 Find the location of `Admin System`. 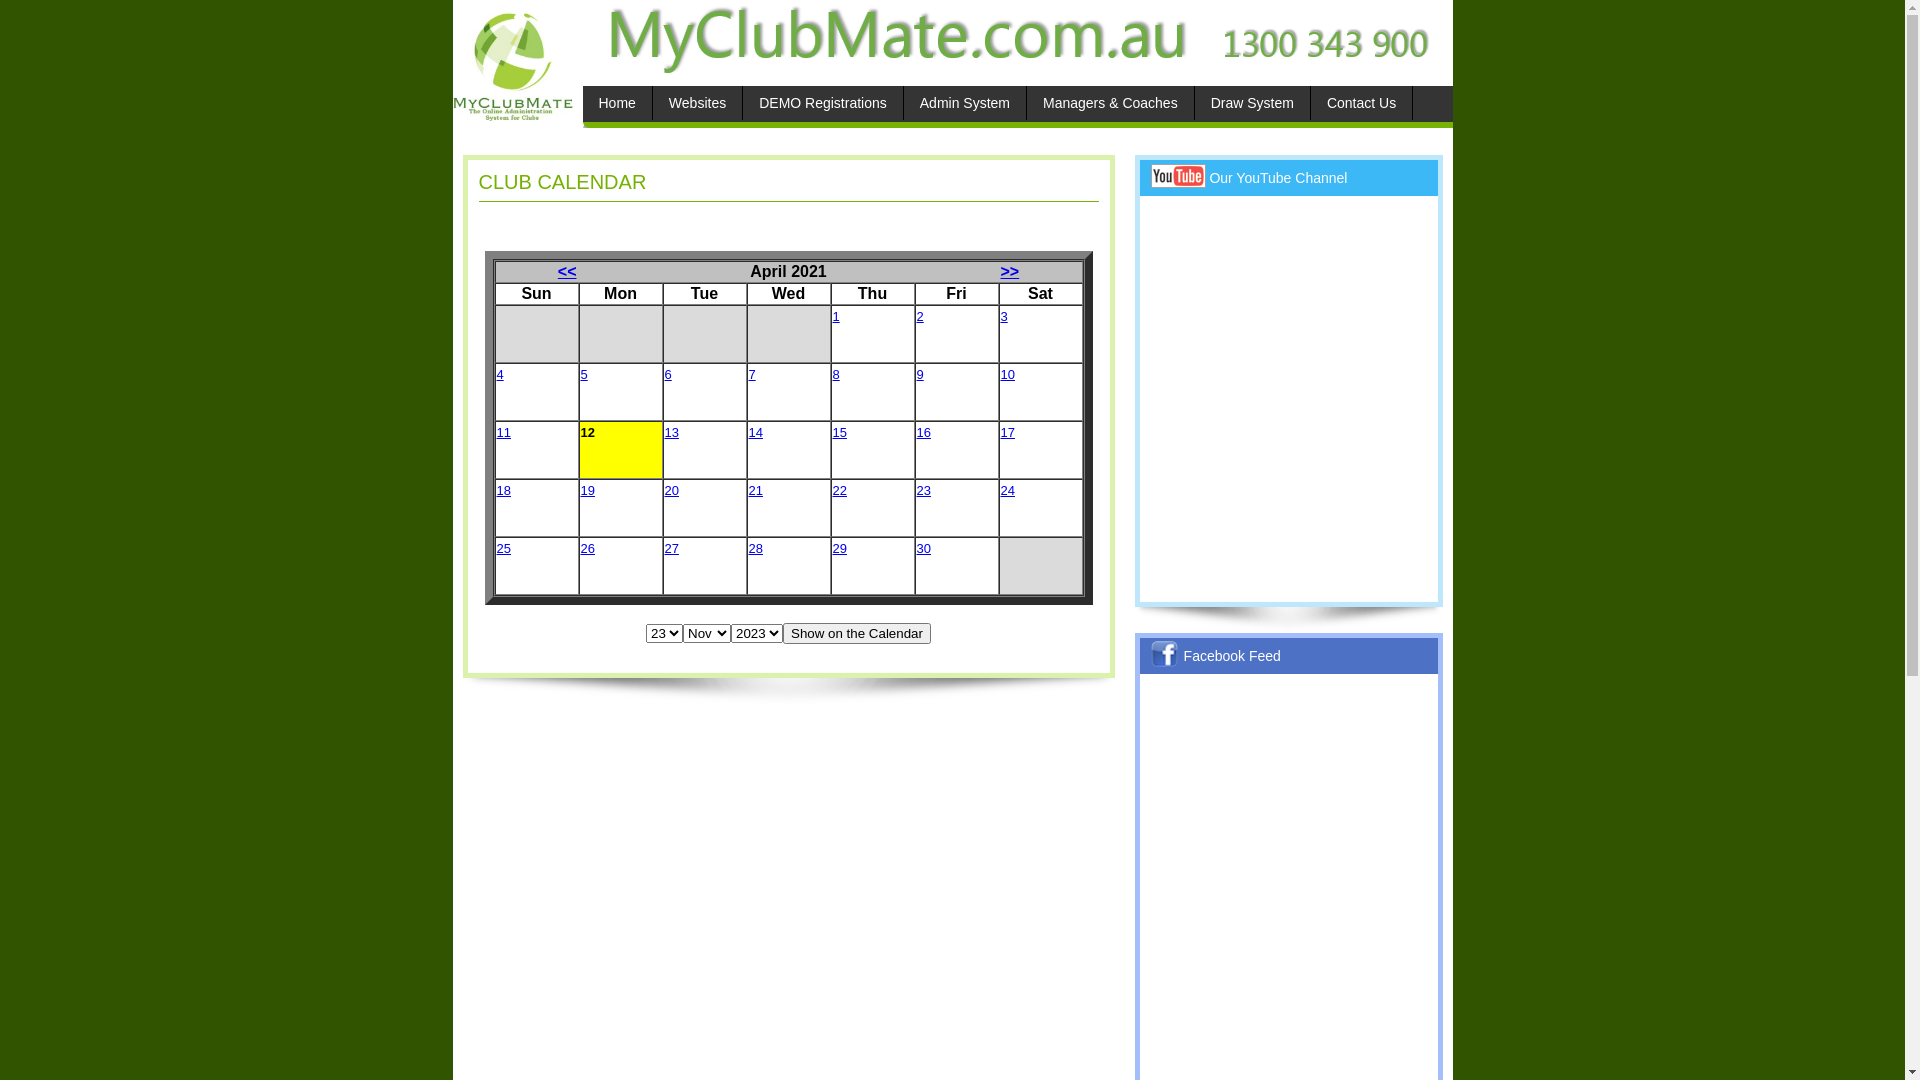

Admin System is located at coordinates (965, 103).